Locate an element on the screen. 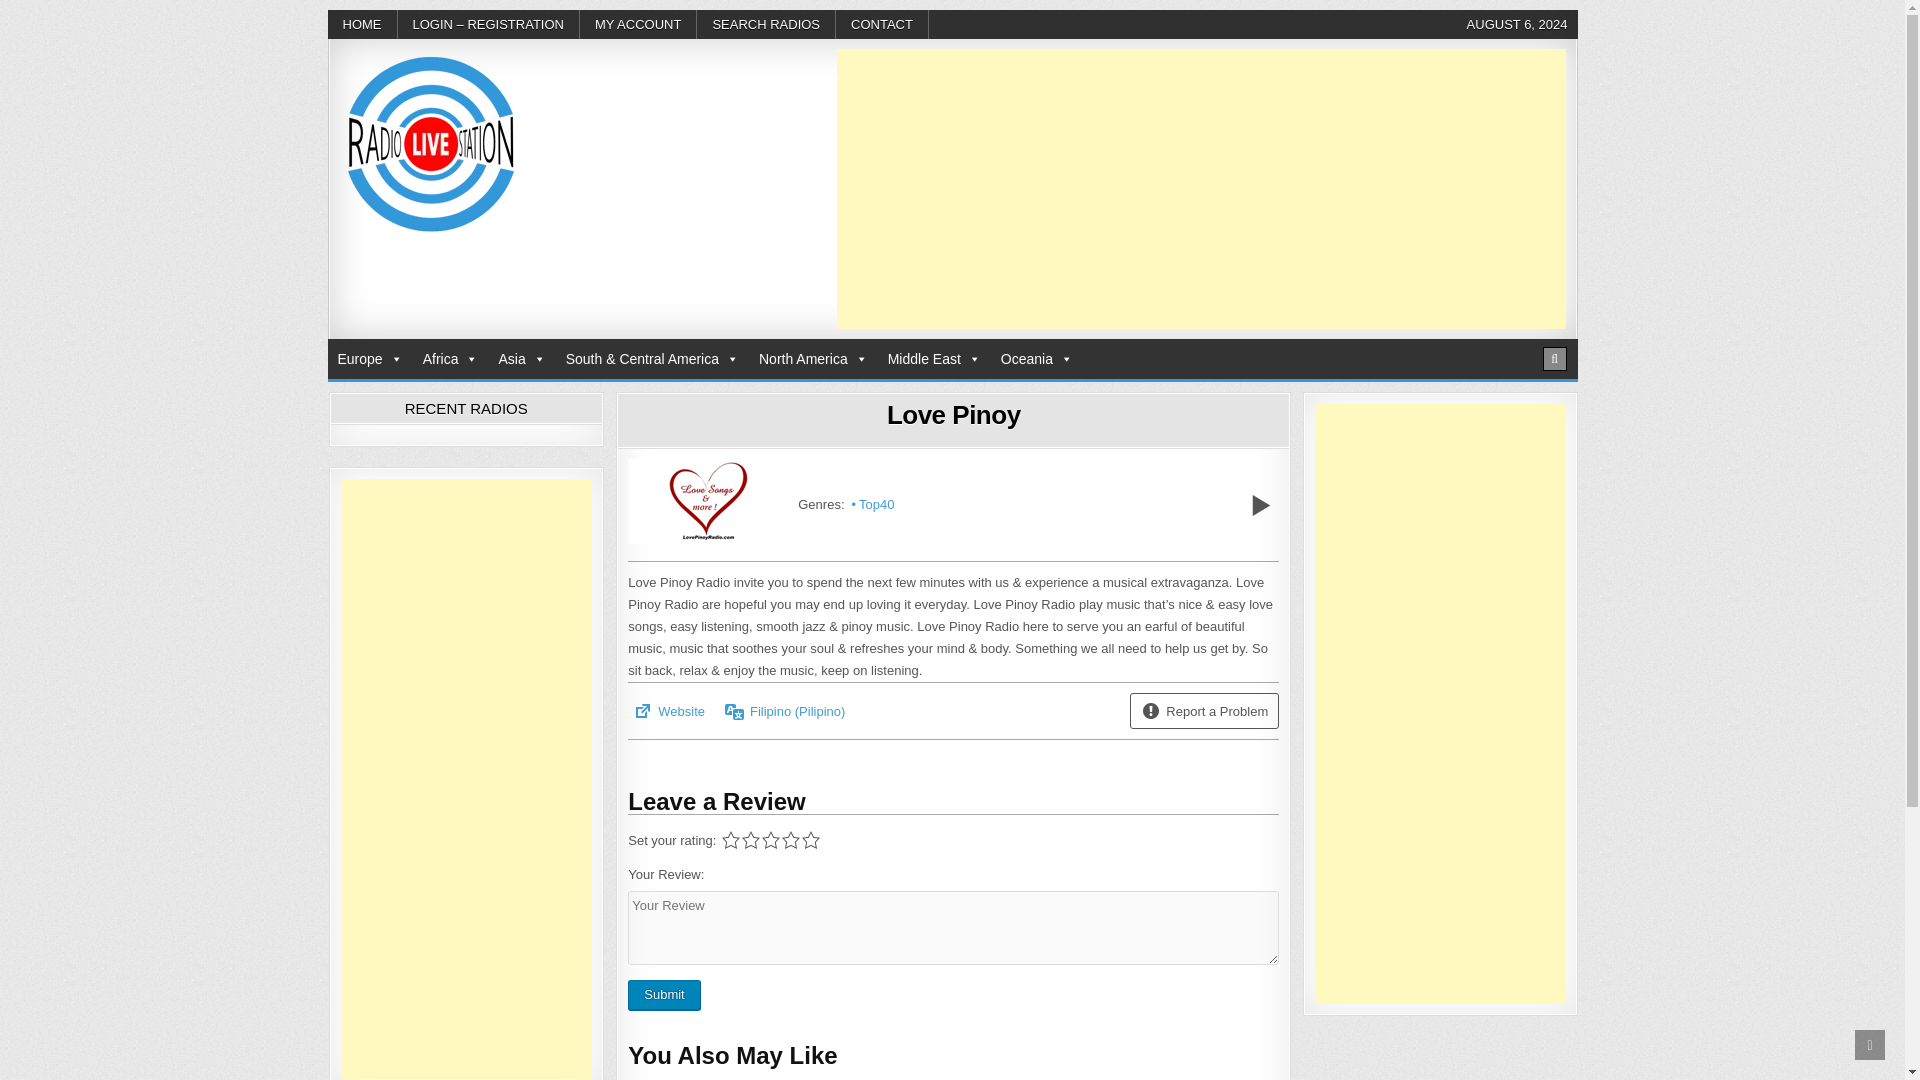 Image resolution: width=1920 pixels, height=1080 pixels. Search is located at coordinates (1554, 358).